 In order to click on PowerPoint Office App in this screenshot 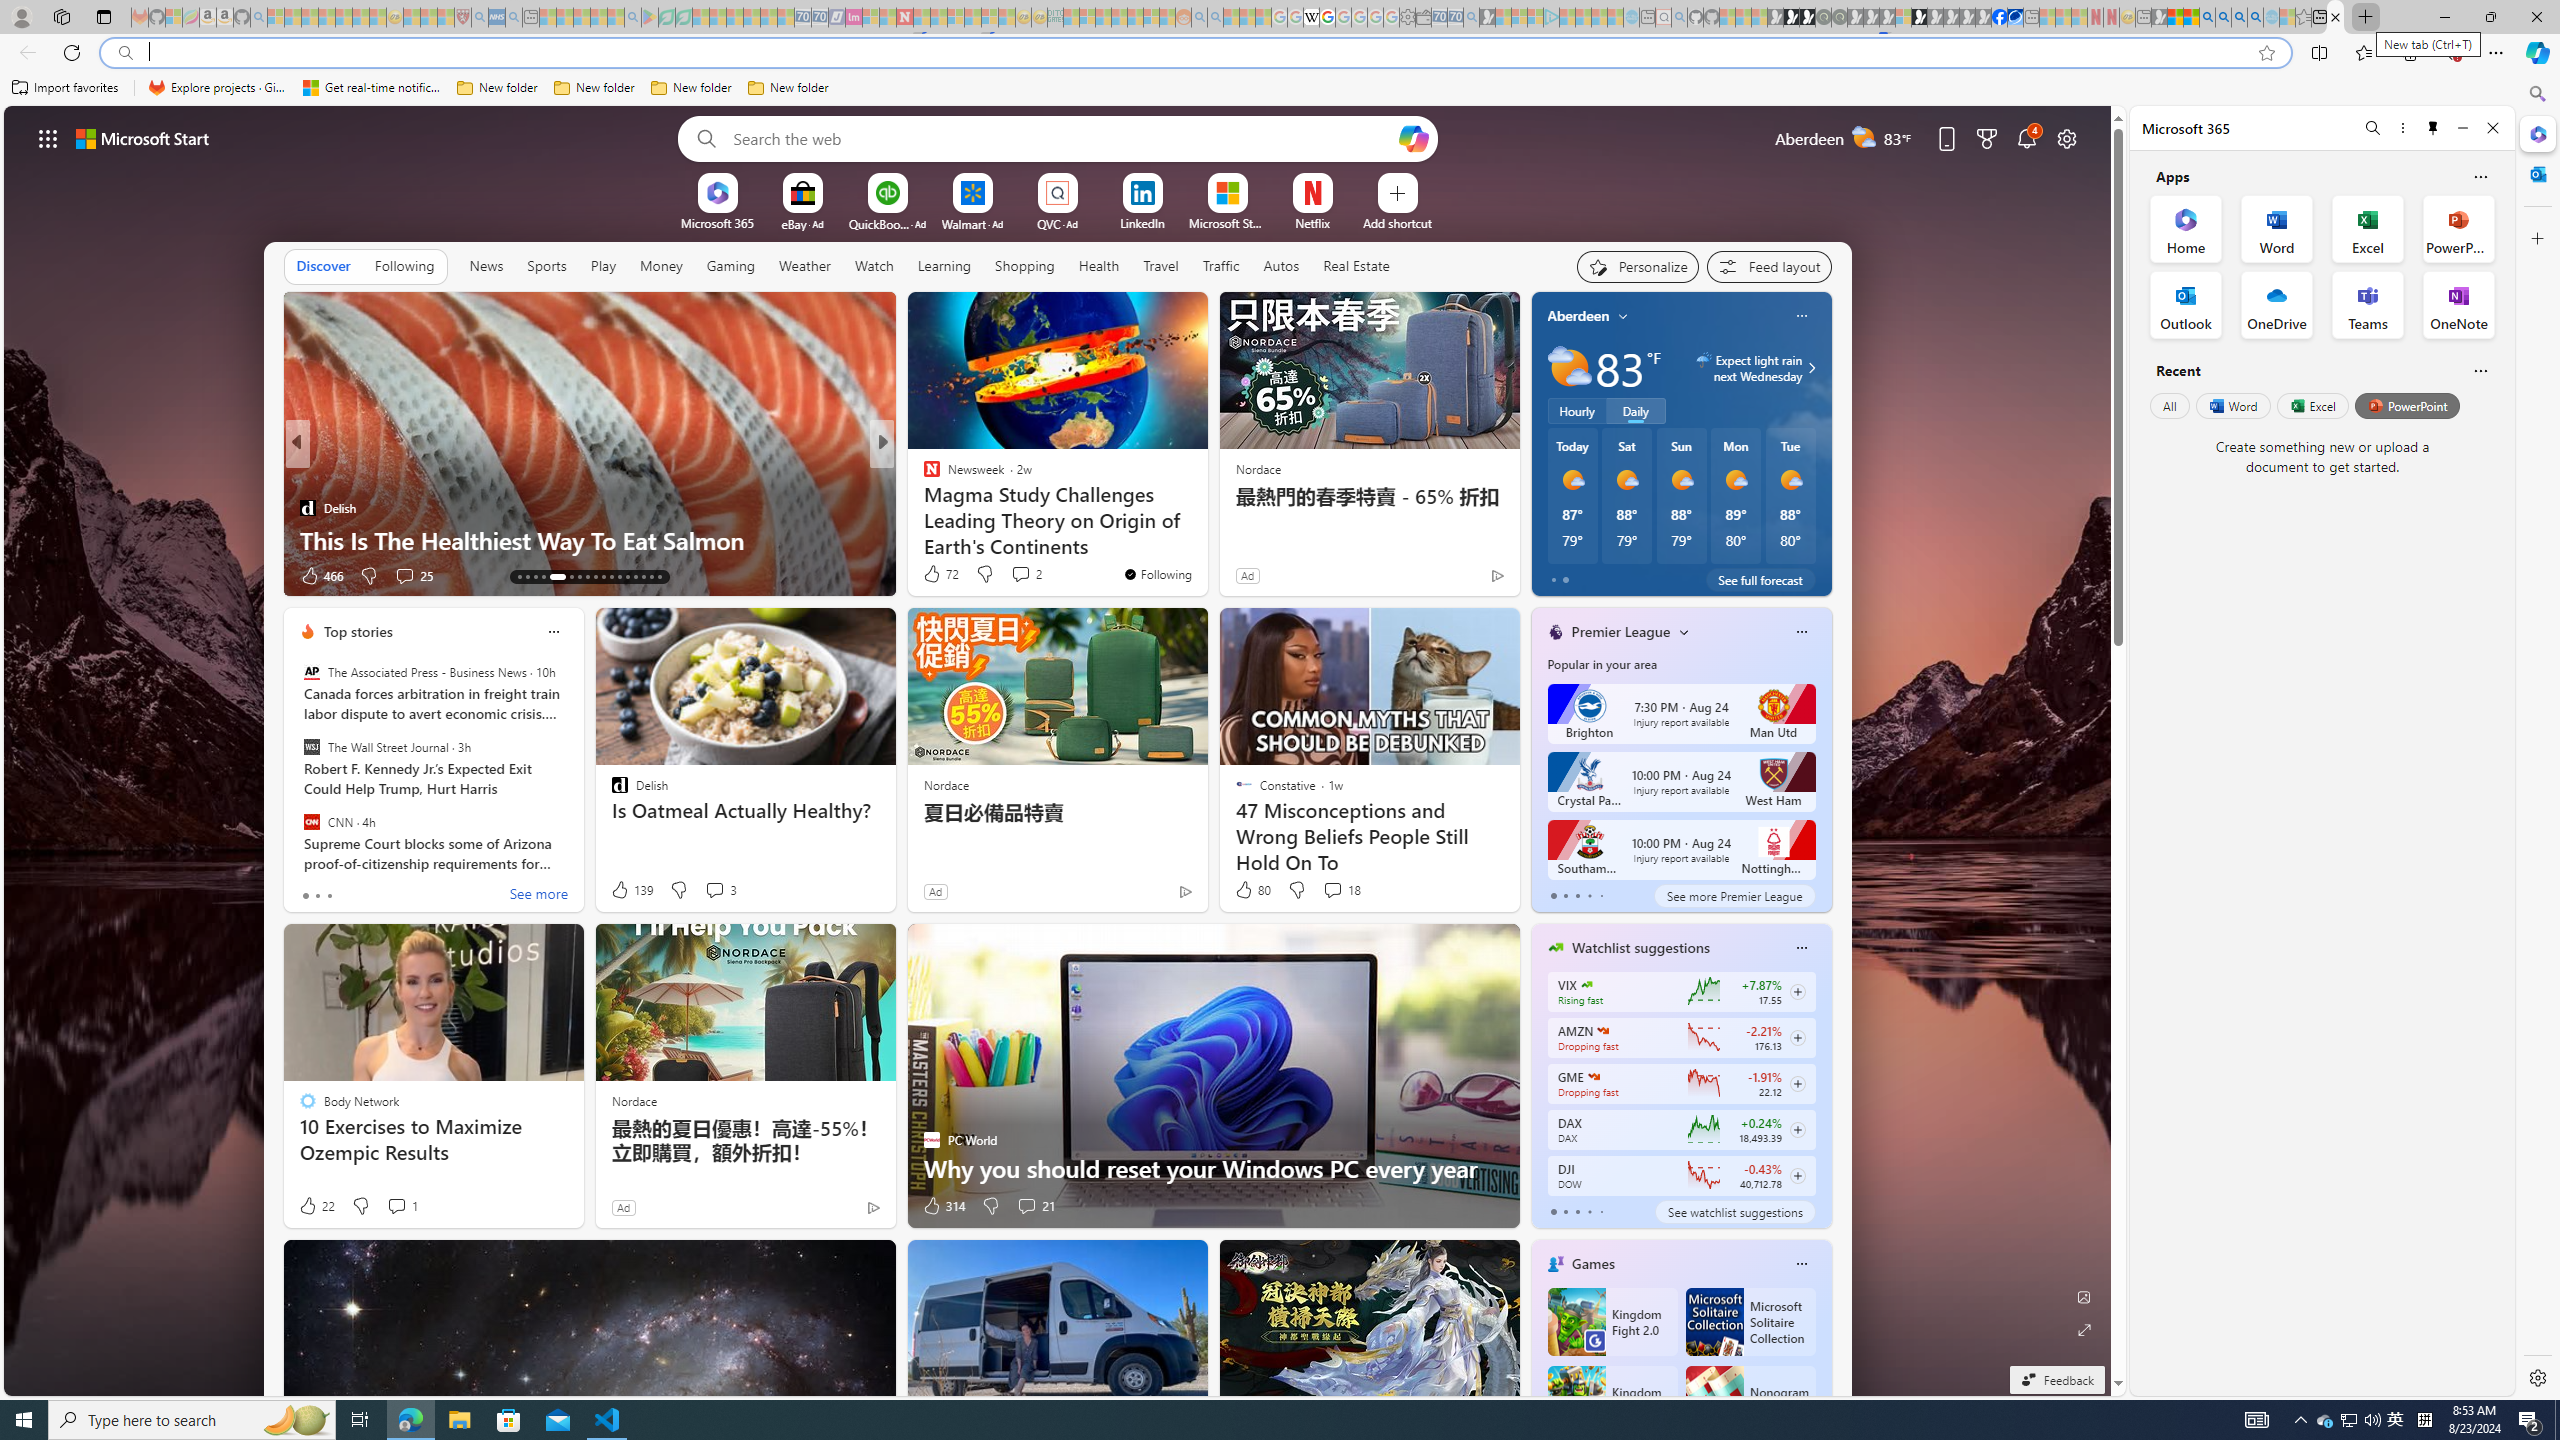, I will do `click(2458, 228)`.